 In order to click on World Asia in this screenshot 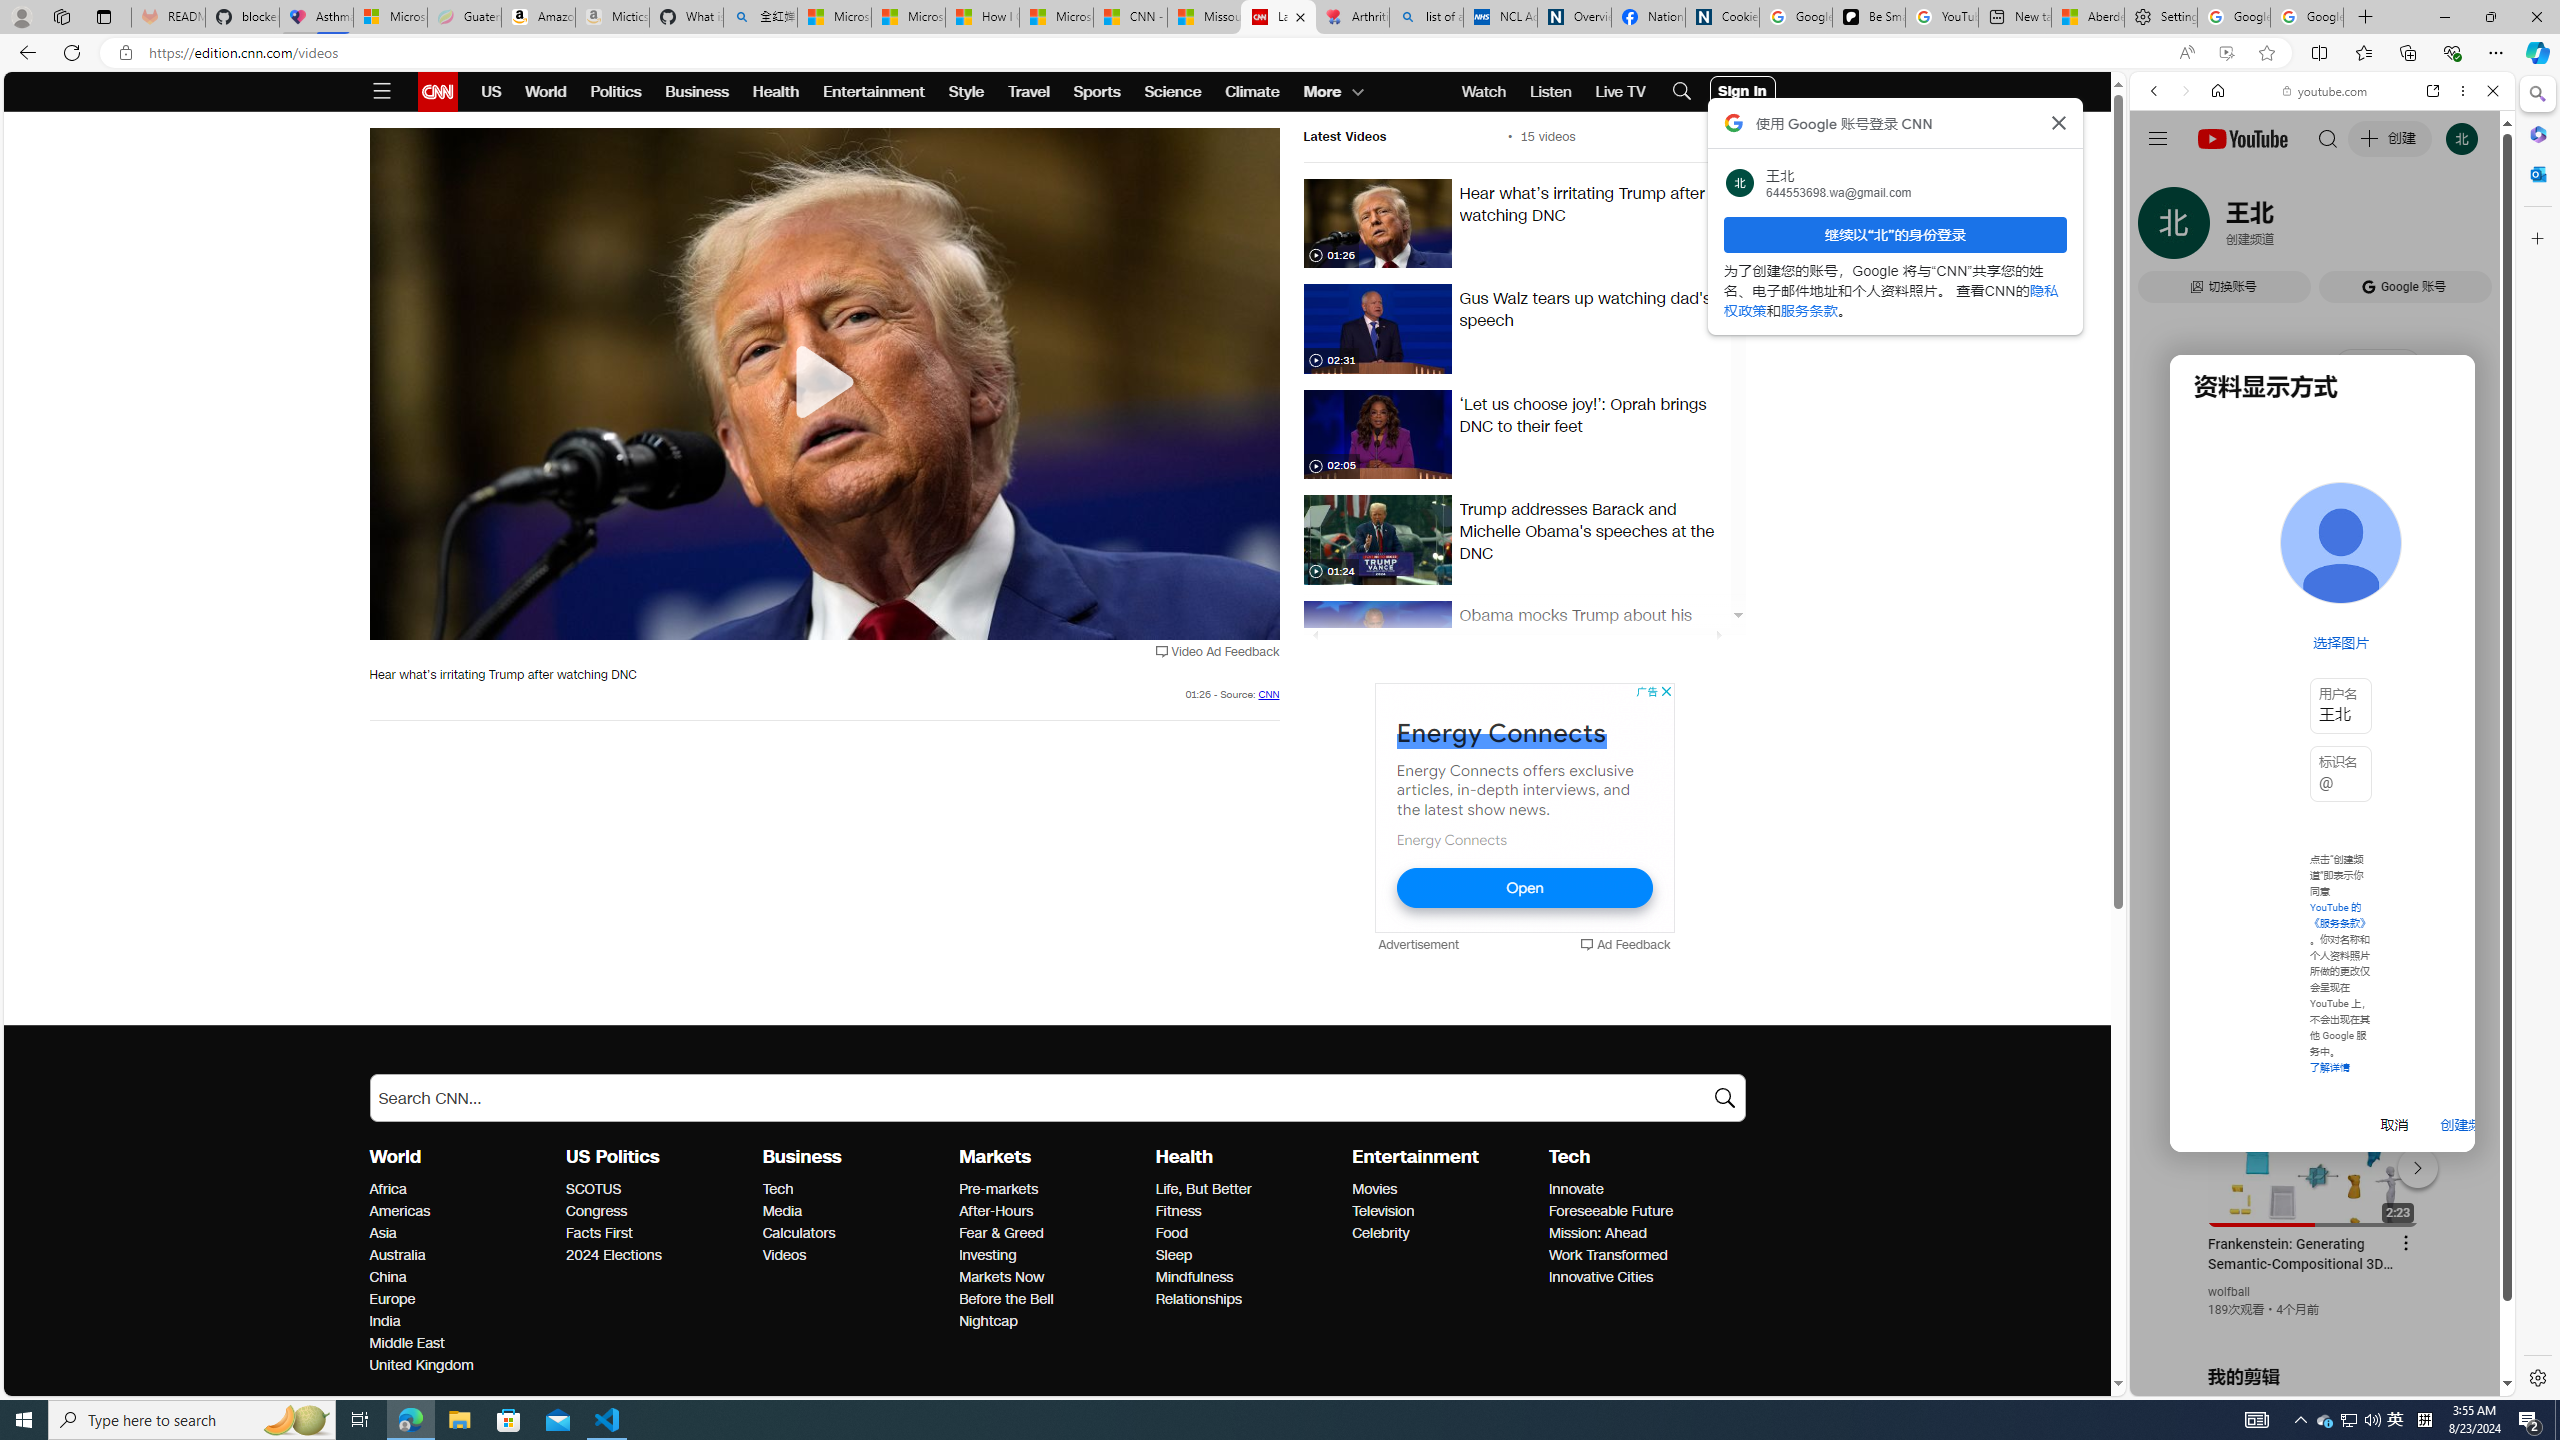, I will do `click(382, 1233)`.